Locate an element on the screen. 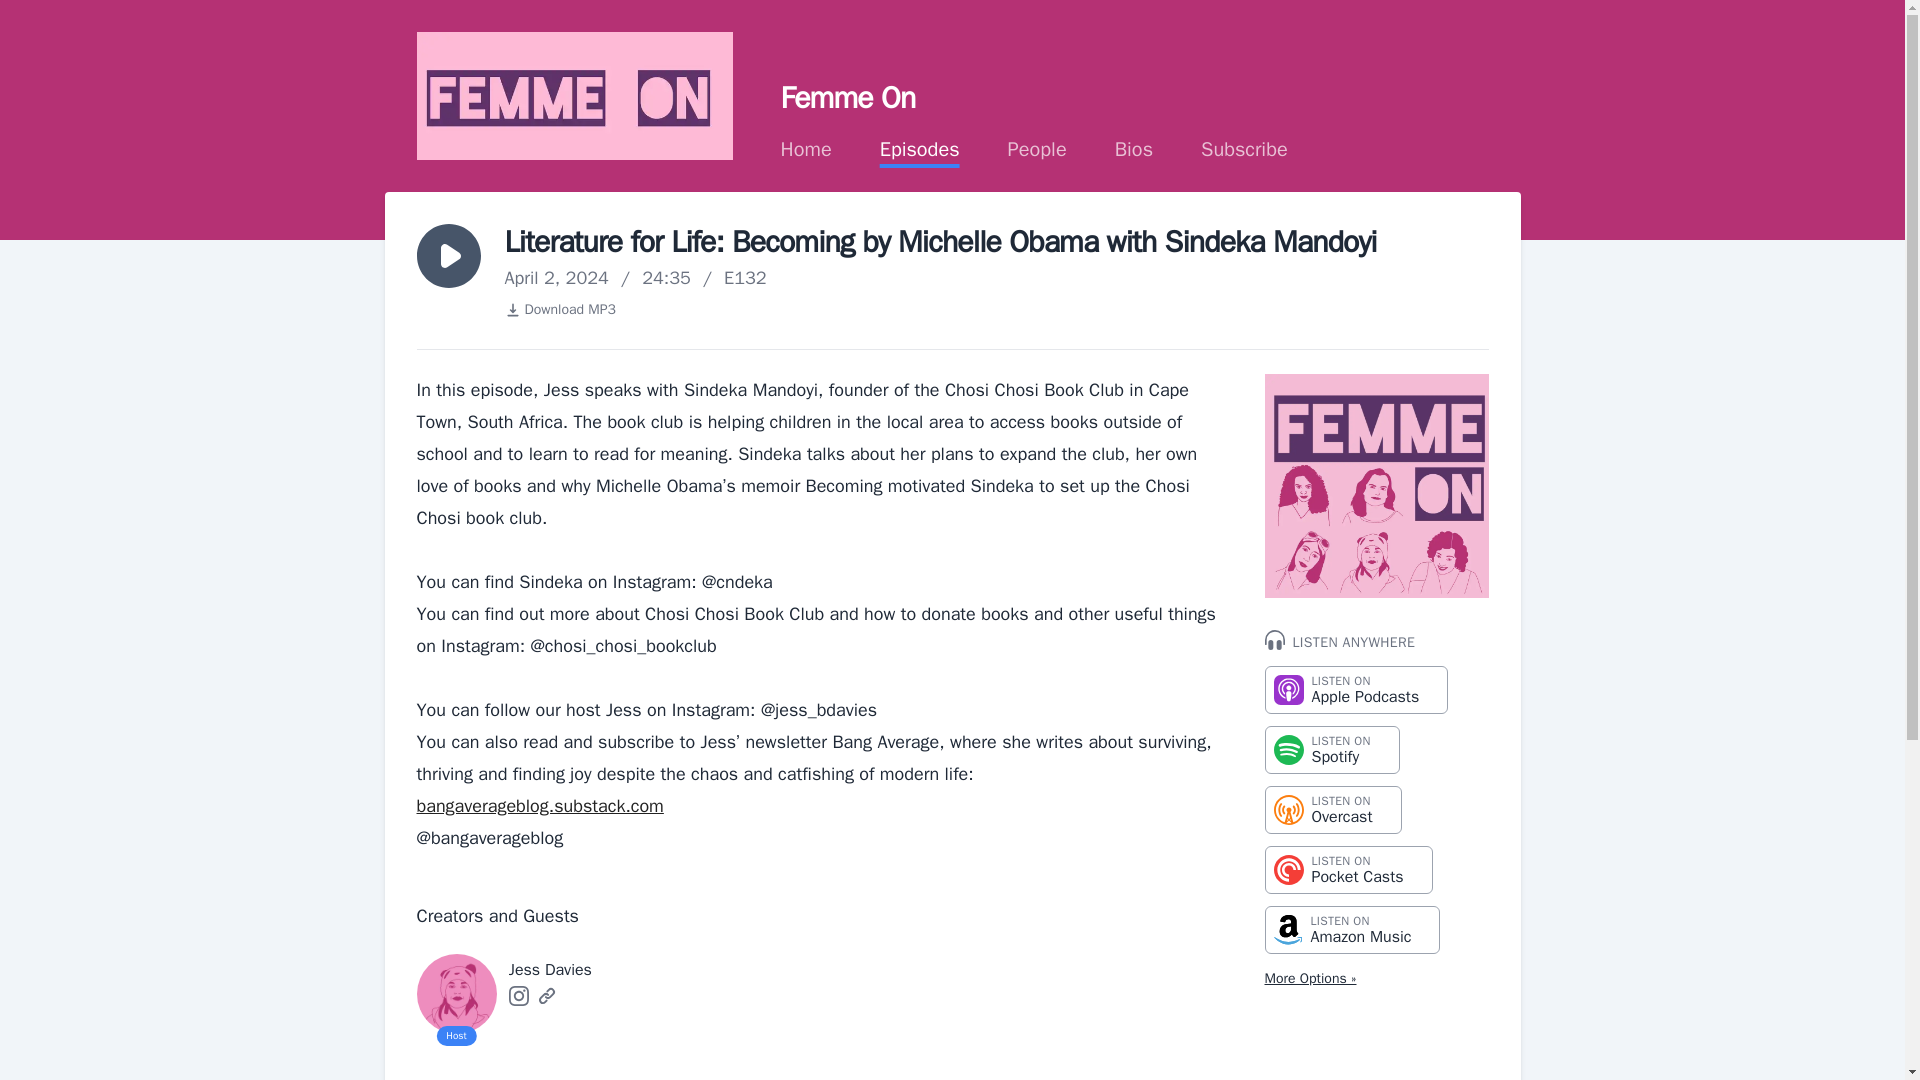  Download Episode is located at coordinates (1038, 150).